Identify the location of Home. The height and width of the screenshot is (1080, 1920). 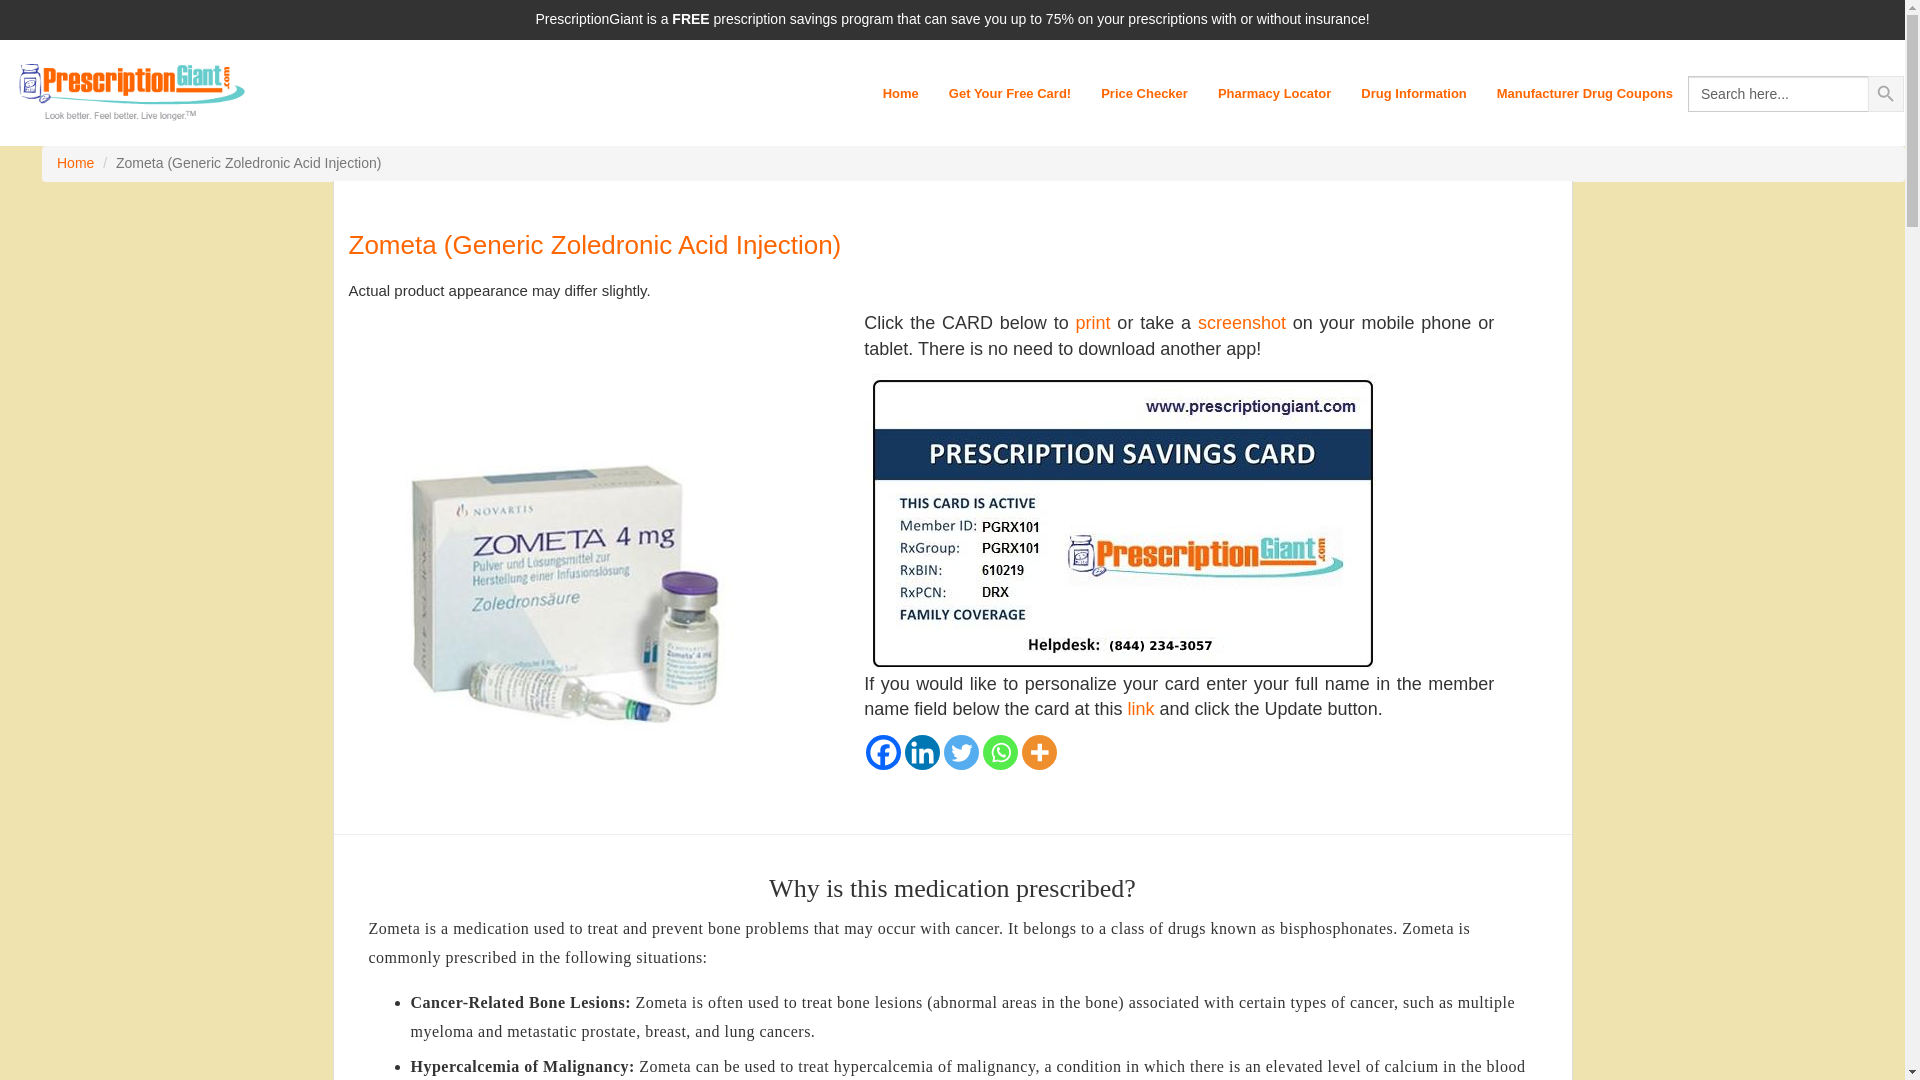
(900, 94).